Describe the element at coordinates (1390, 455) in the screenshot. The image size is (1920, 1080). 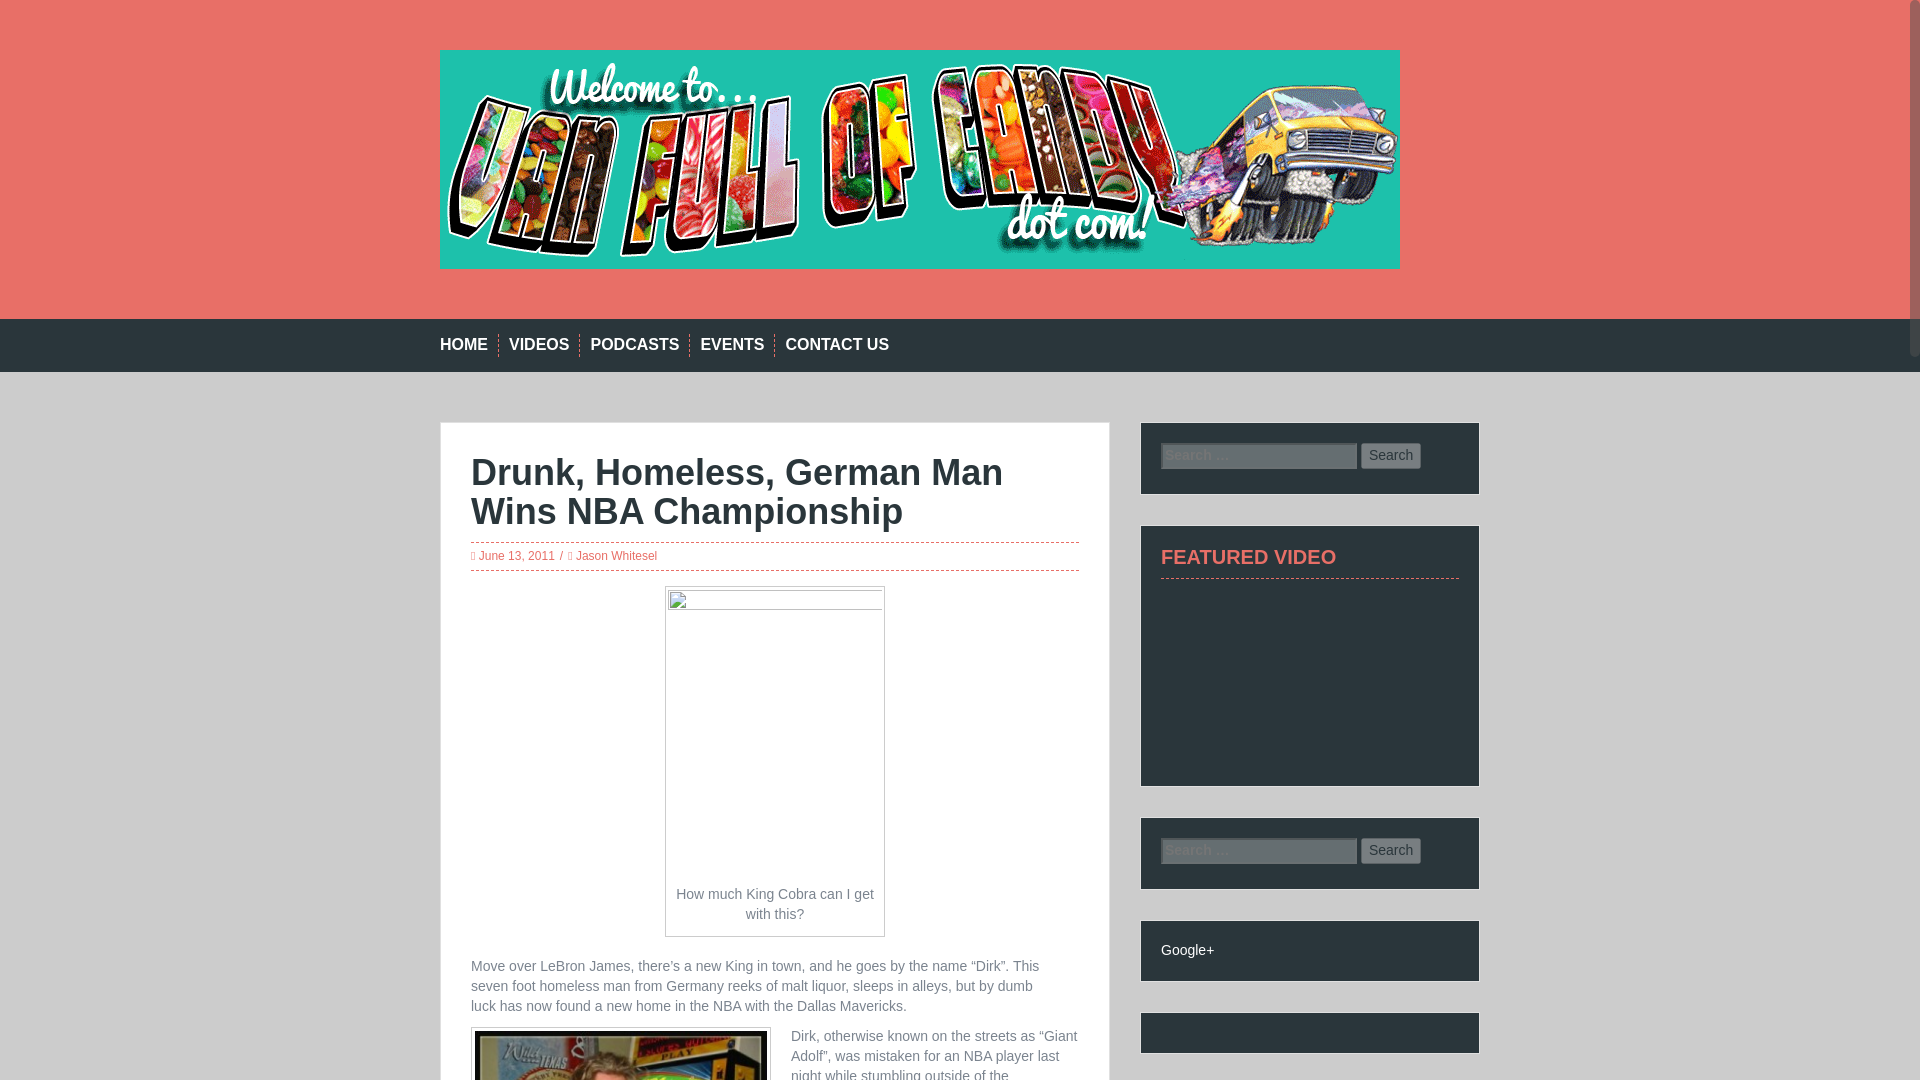
I see `Search` at that location.